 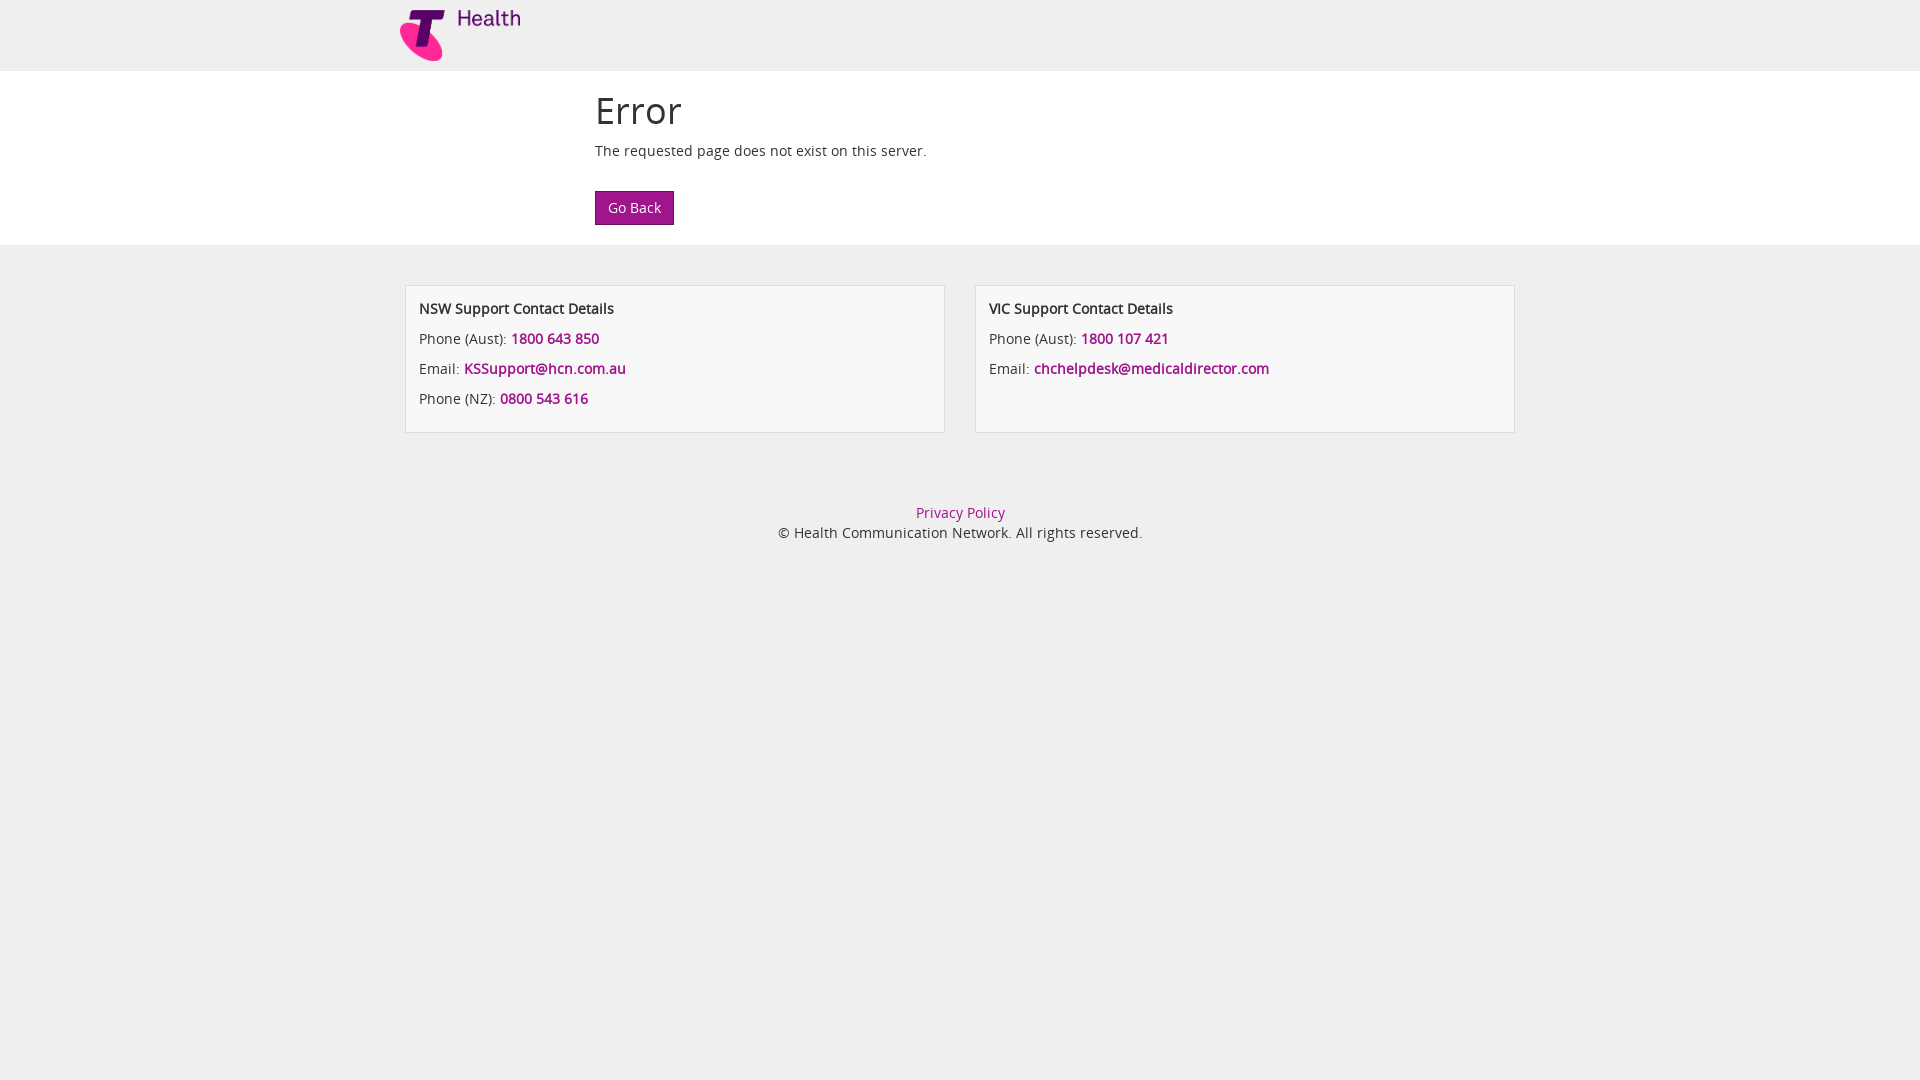 I want to click on KSSupport@hcn.com.au, so click(x=545, y=368).